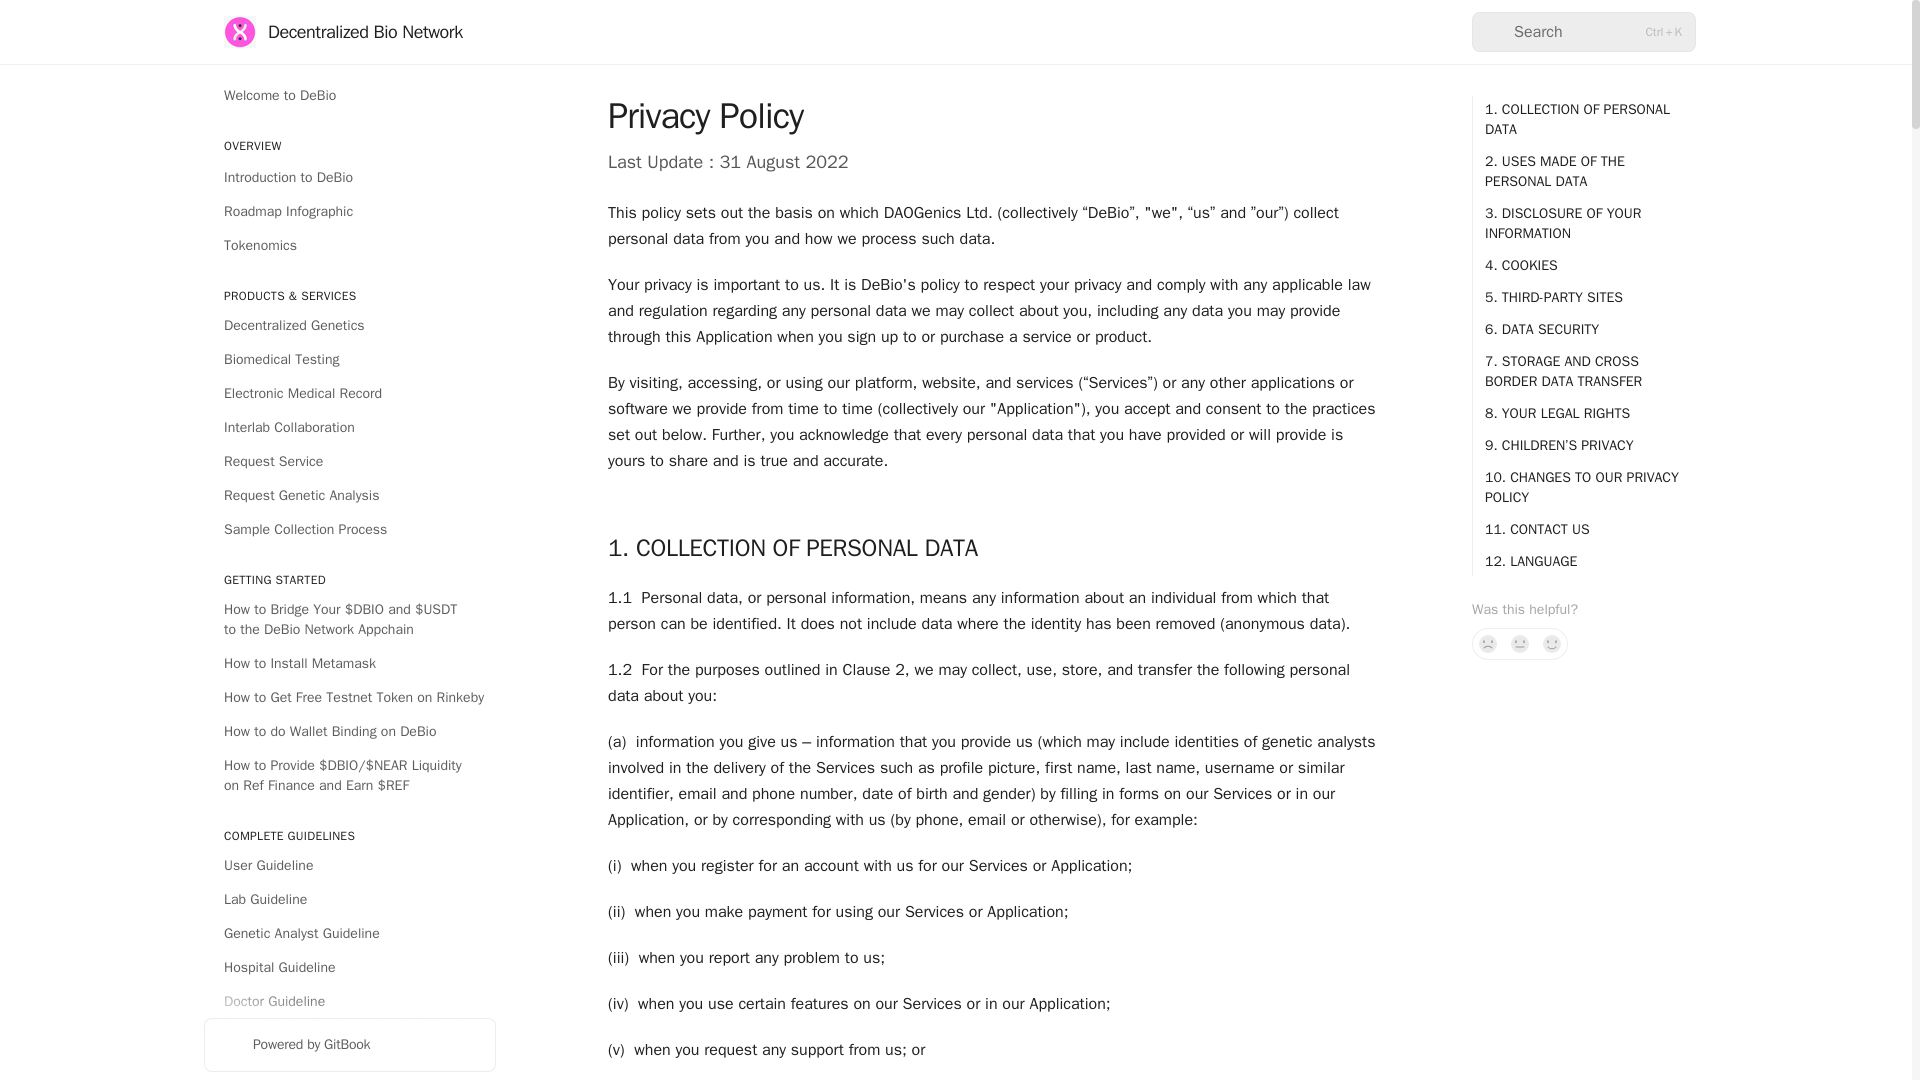 The height and width of the screenshot is (1080, 1920). I want to click on Lab Guideline, so click(349, 900).